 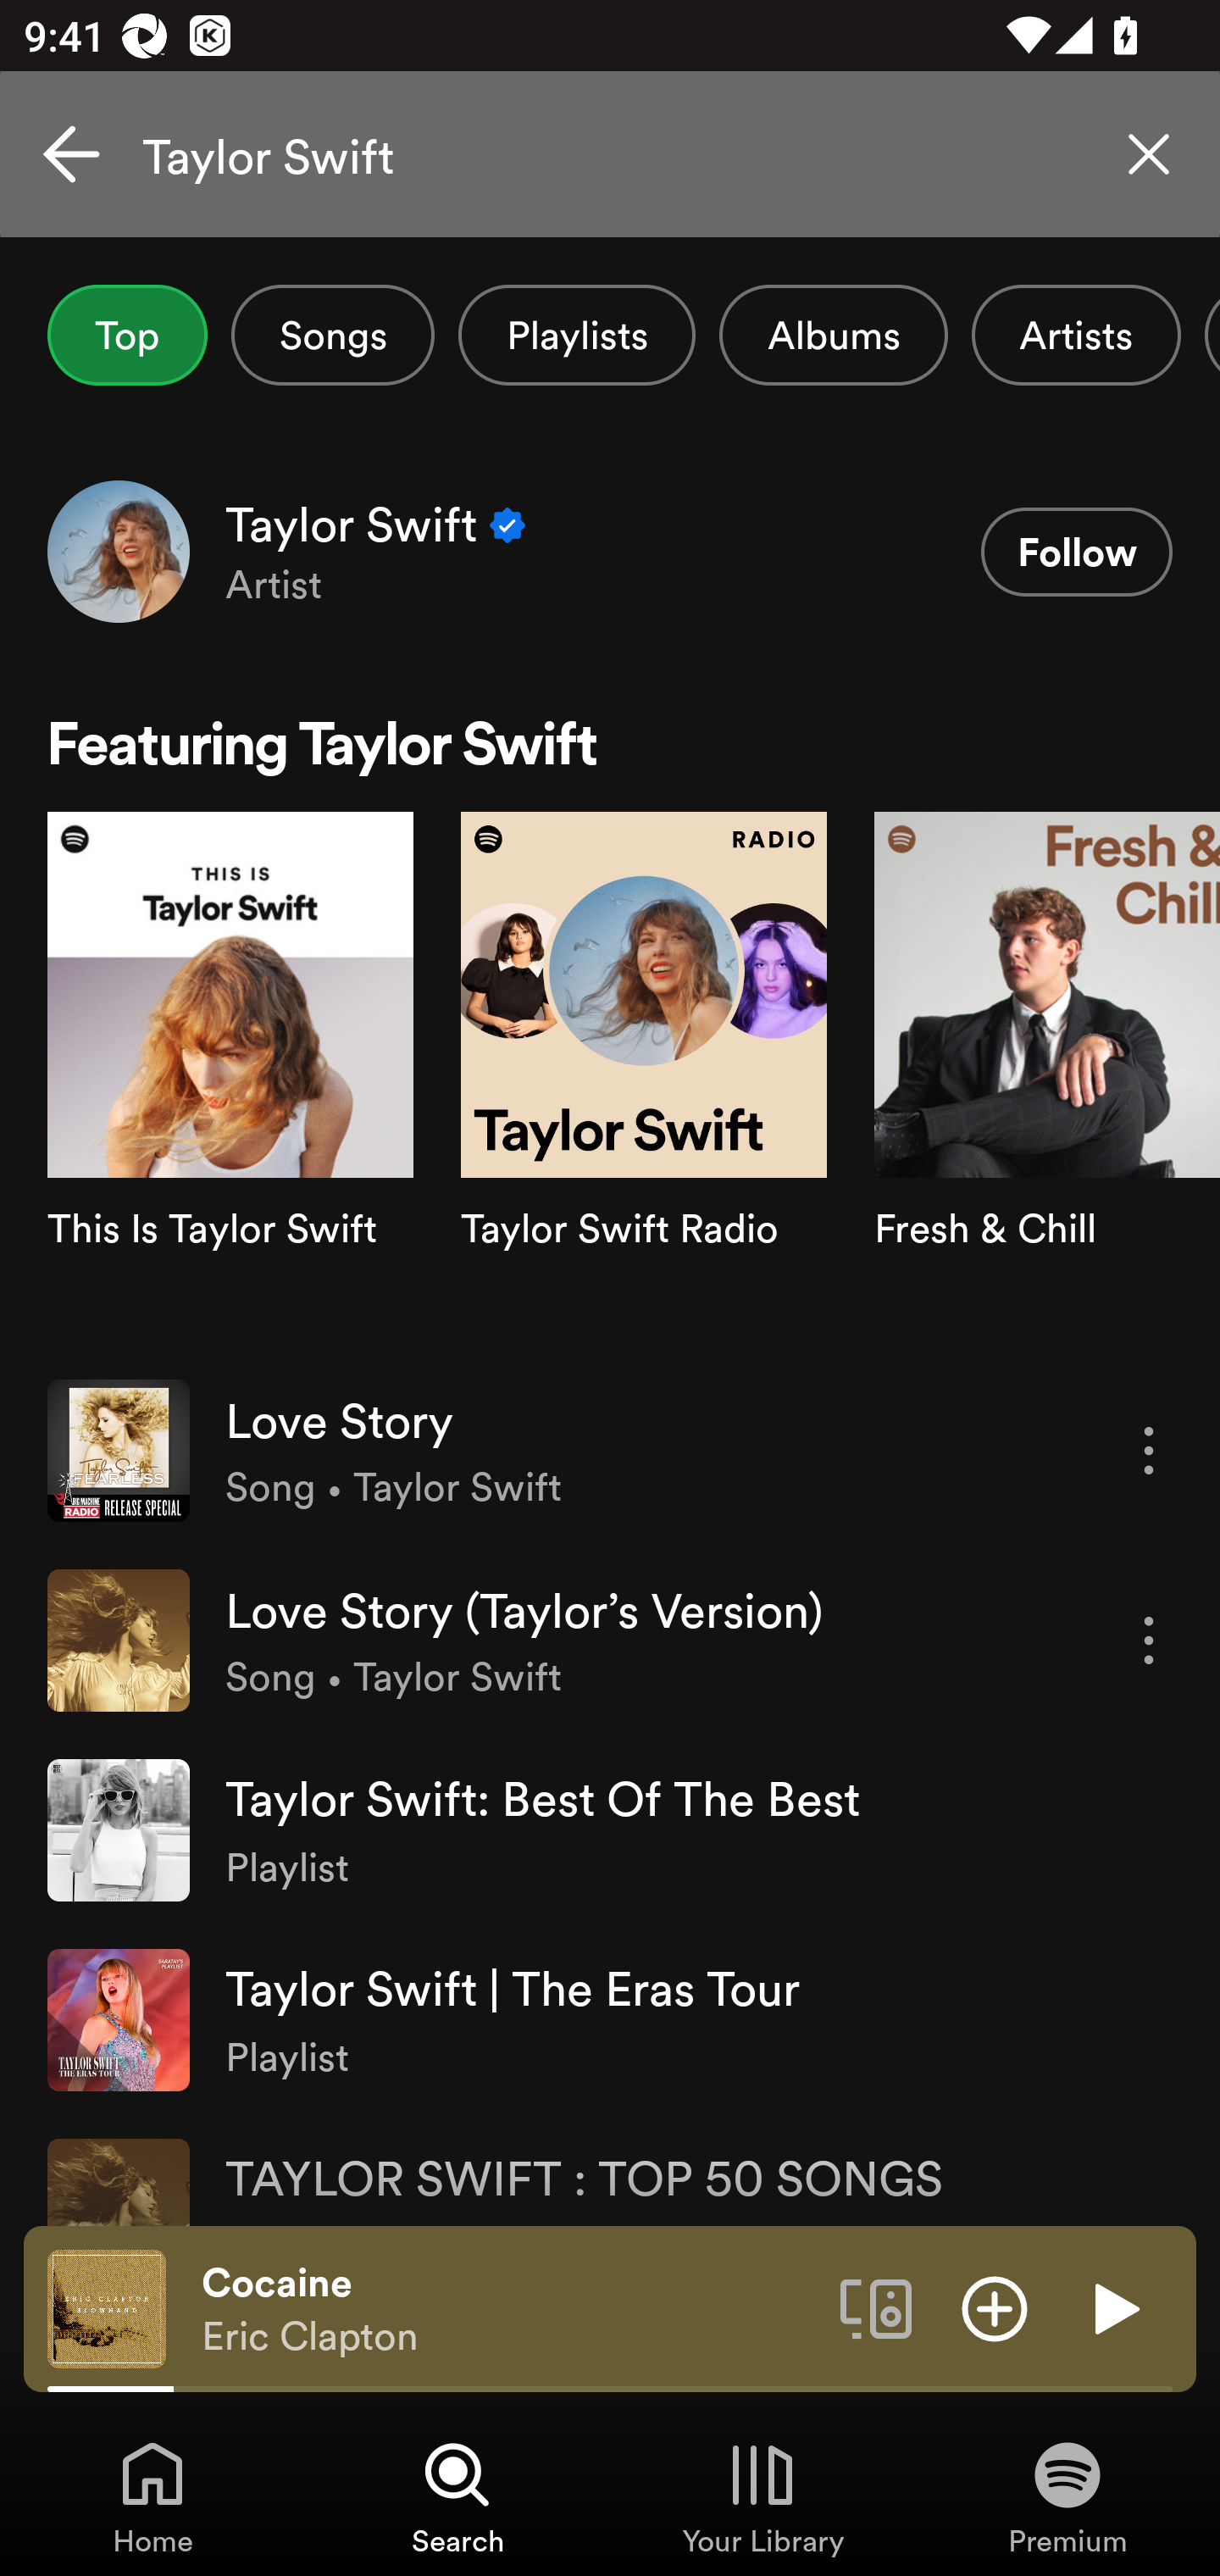 I want to click on Premium, Tab 4 of 4 Premium Premium, so click(x=1067, y=2496).